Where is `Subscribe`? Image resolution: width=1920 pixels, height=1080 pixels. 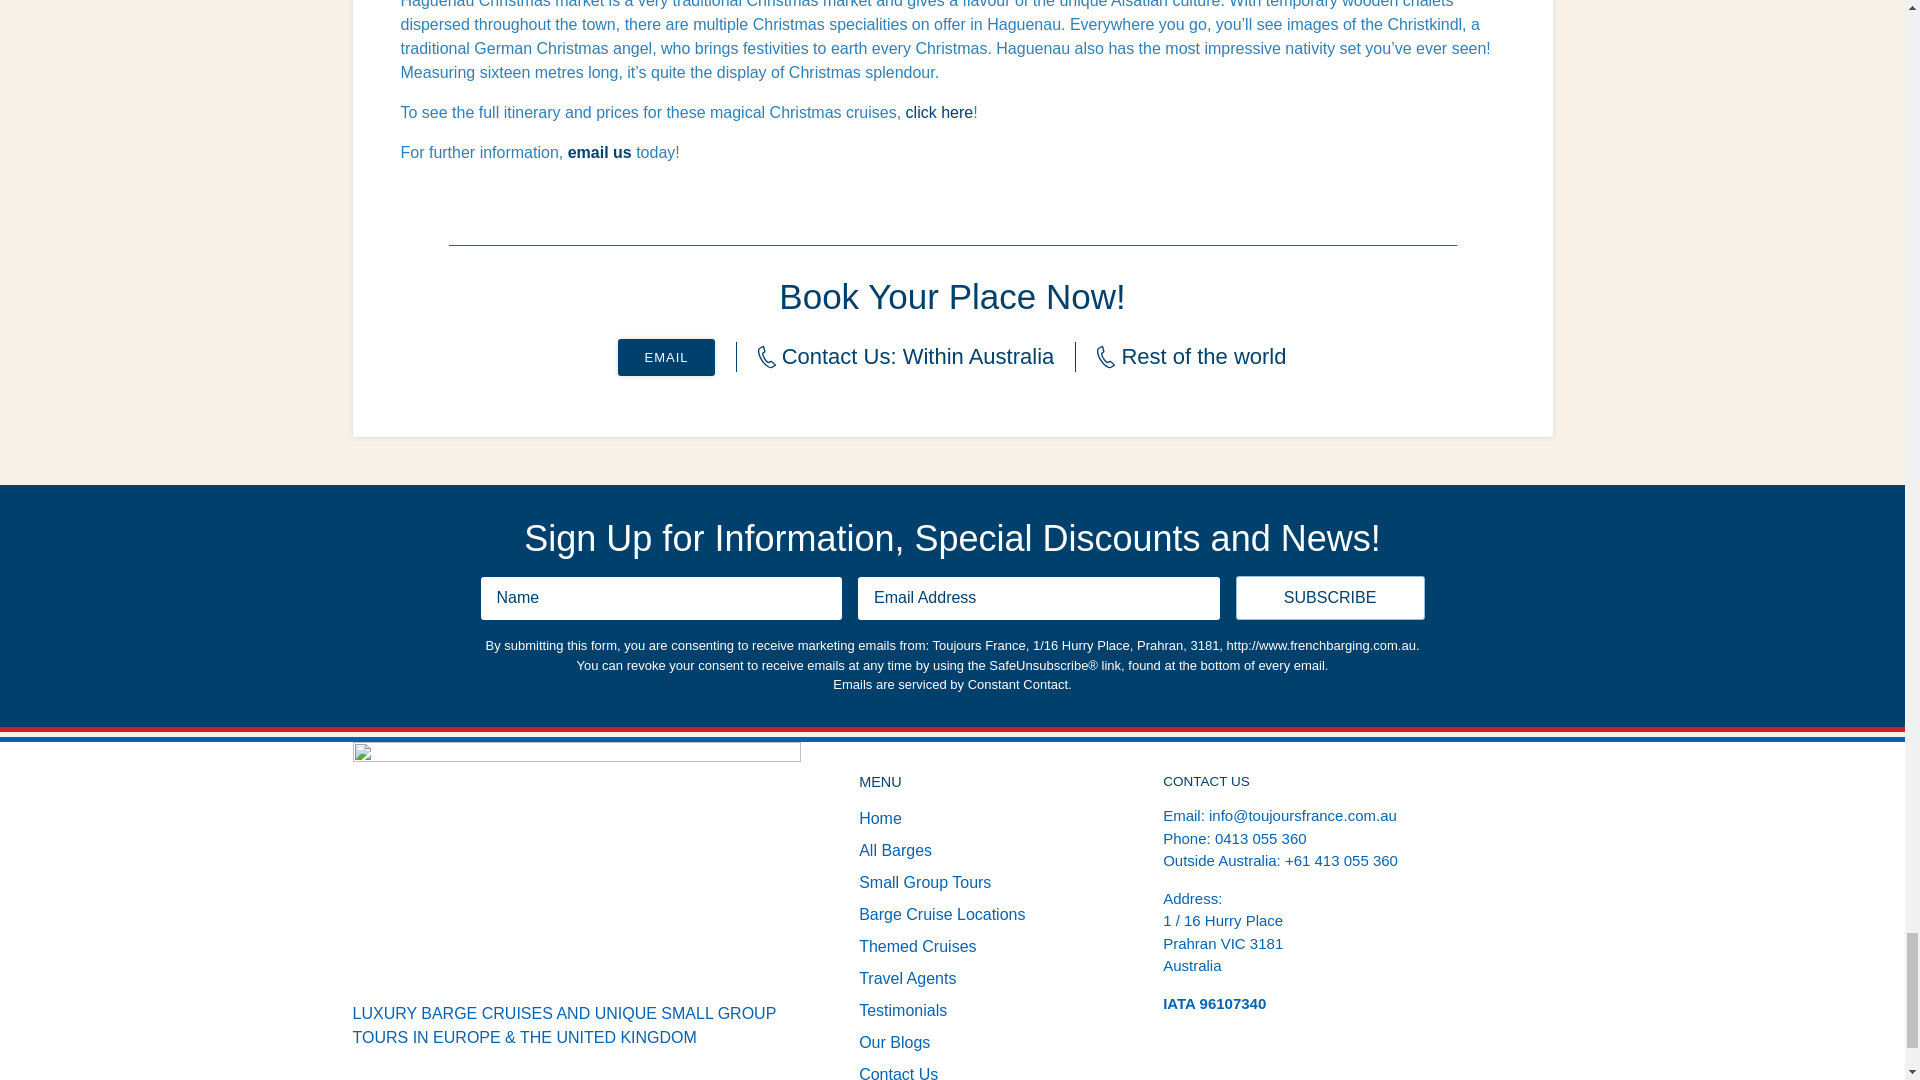 Subscribe is located at coordinates (1330, 597).